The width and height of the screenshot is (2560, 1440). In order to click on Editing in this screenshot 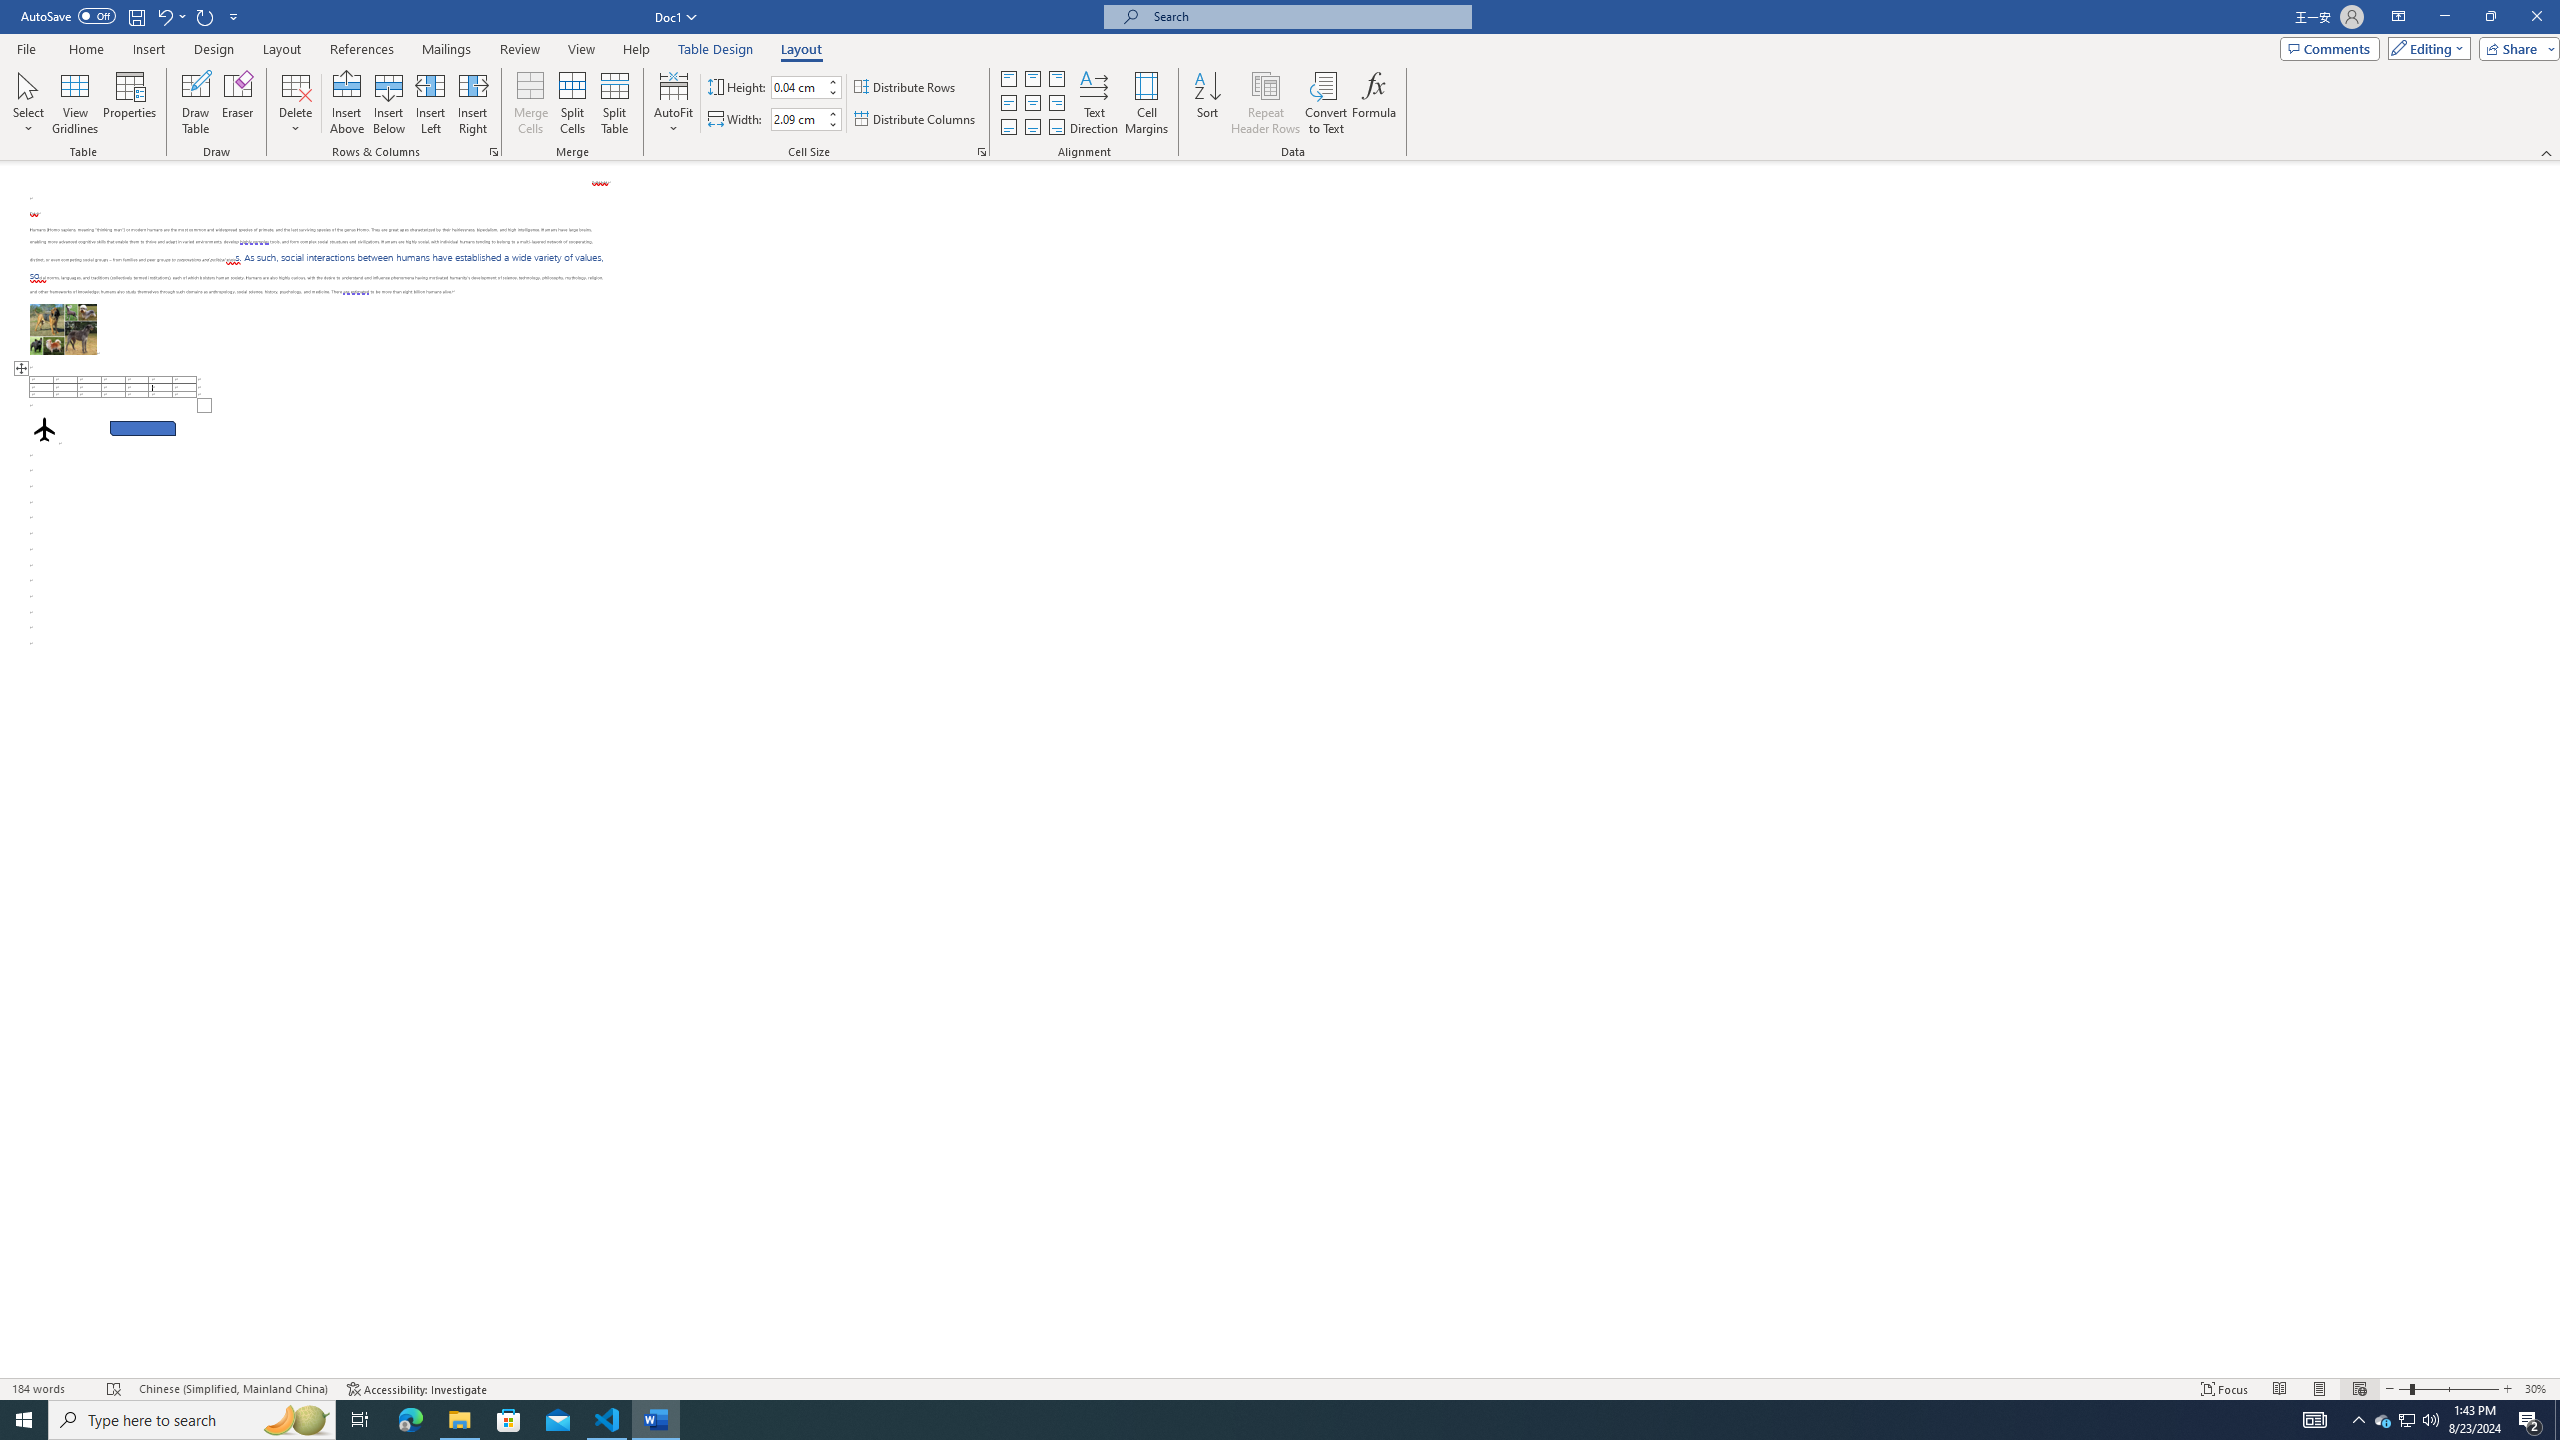, I will do `click(2425, 48)`.